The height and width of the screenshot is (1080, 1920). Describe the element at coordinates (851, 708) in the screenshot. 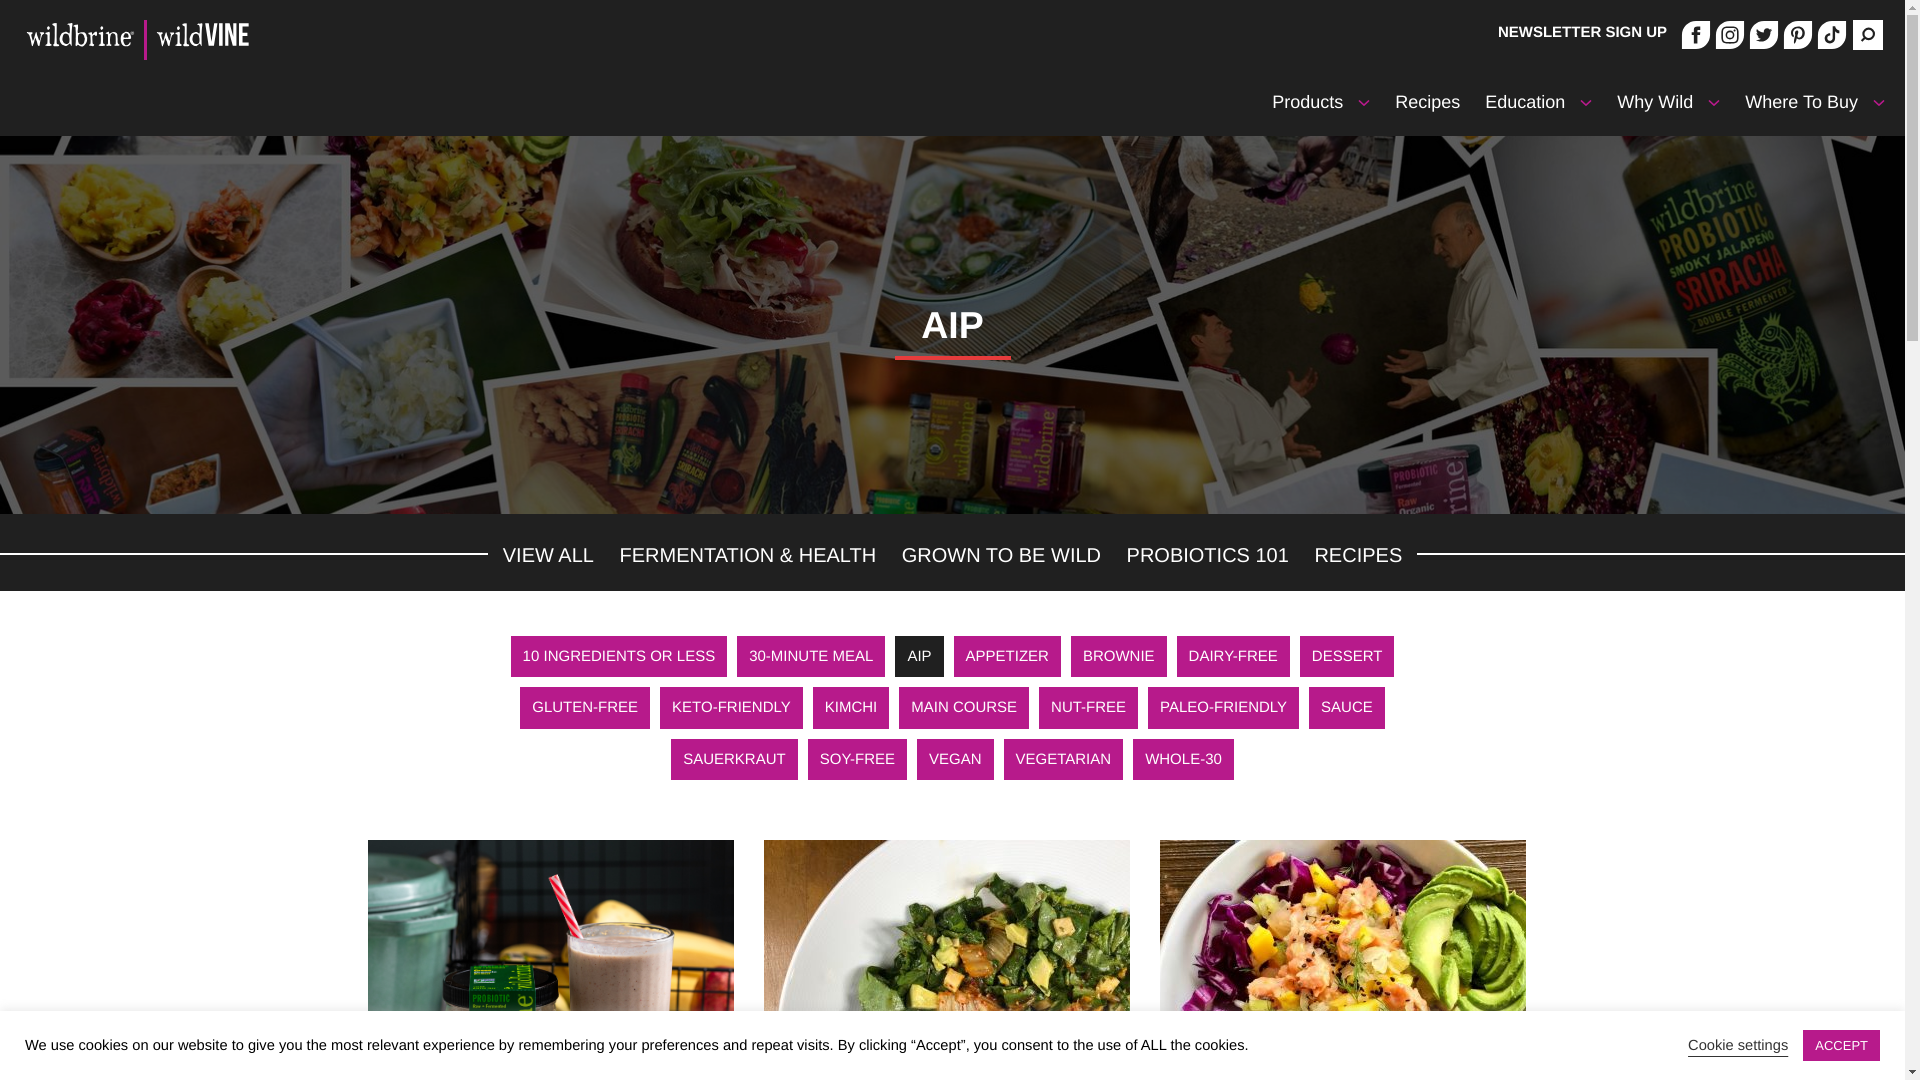

I see `Kimchi` at that location.